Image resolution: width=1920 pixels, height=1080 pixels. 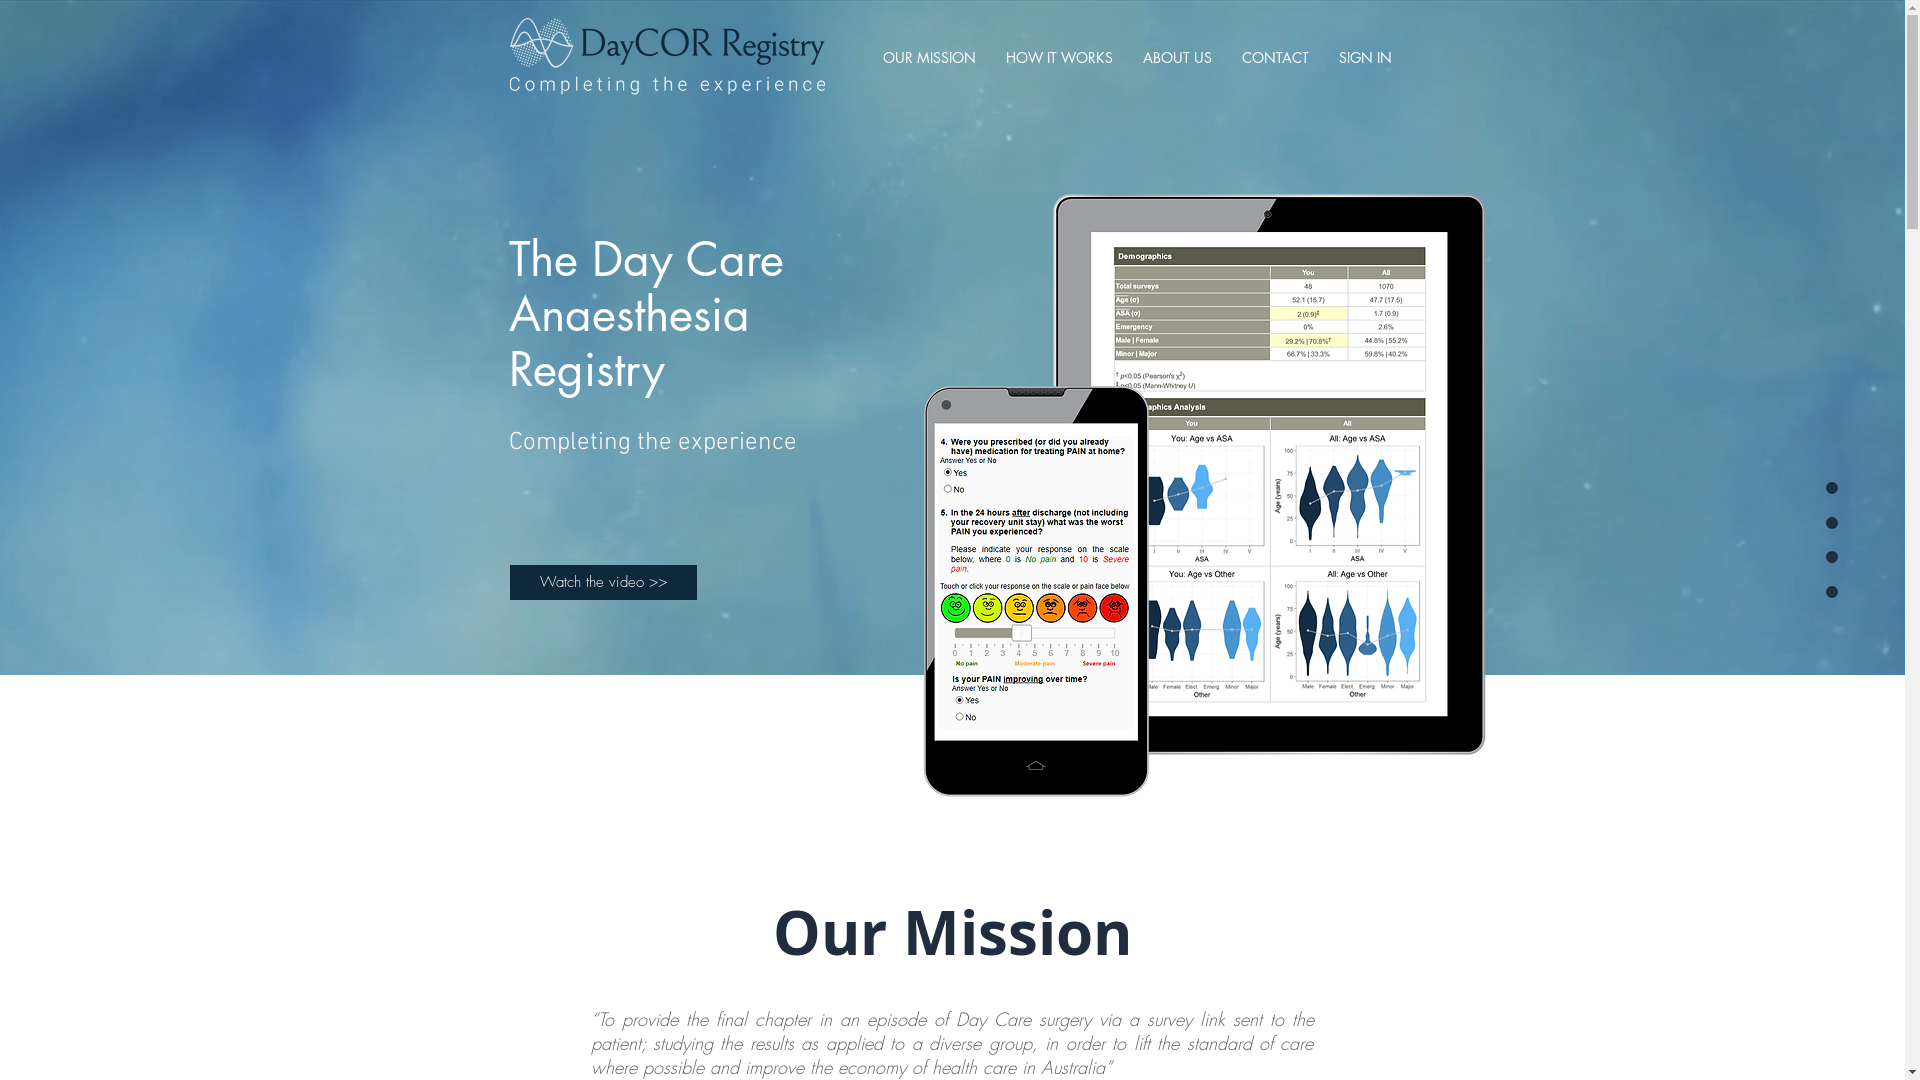 What do you see at coordinates (1178, 58) in the screenshot?
I see `ABOUT US` at bounding box center [1178, 58].